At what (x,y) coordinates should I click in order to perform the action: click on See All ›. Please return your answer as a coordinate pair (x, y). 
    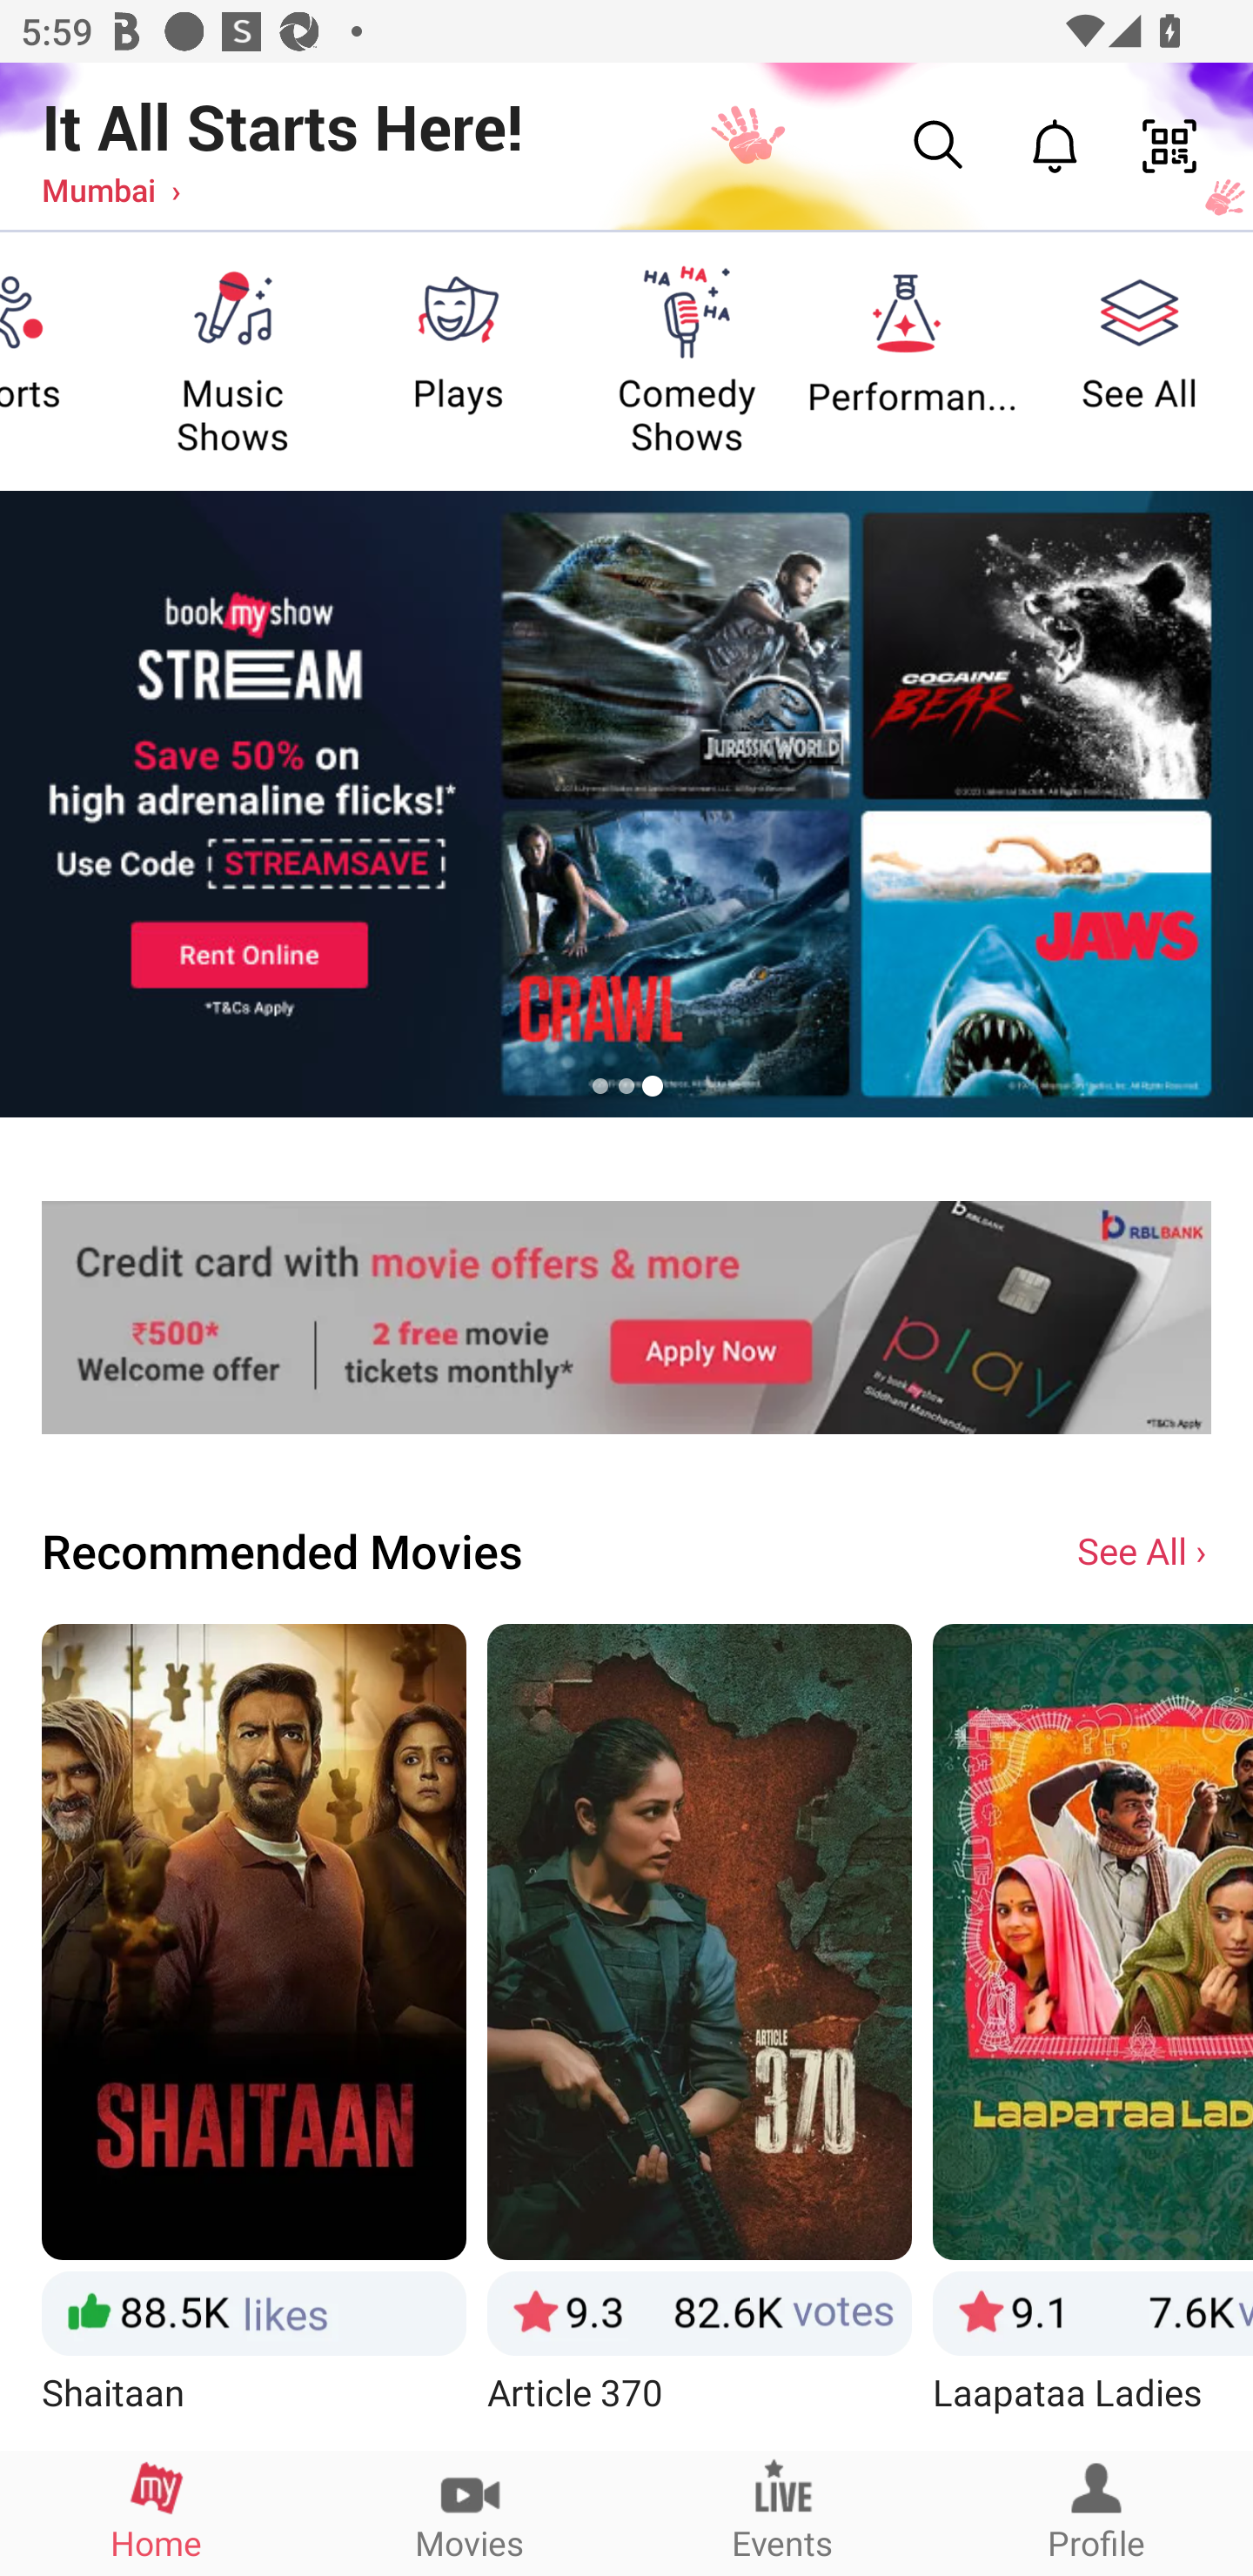
    Looking at the image, I should click on (1144, 1549).